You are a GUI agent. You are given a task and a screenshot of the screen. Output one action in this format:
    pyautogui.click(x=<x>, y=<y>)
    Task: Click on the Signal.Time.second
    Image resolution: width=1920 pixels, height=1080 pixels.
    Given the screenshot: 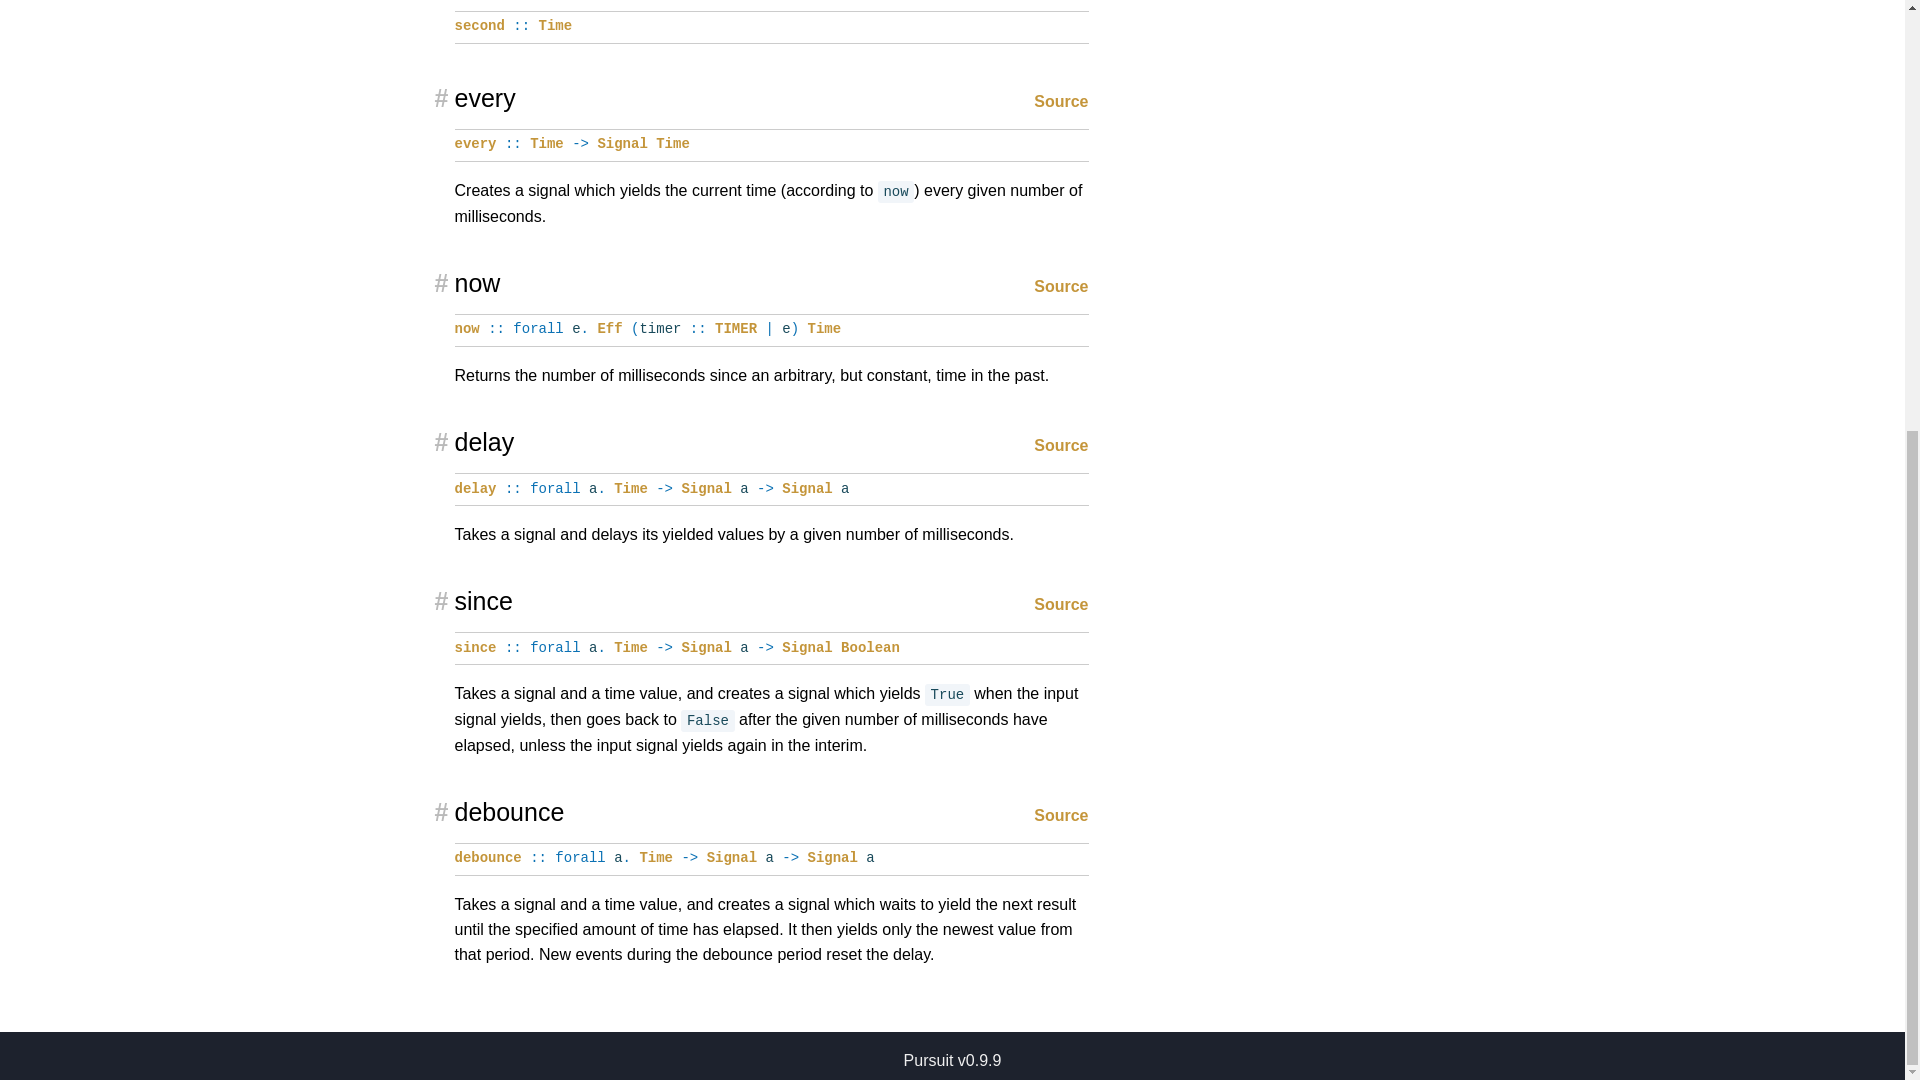 What is the action you would take?
    pyautogui.click(x=478, y=26)
    